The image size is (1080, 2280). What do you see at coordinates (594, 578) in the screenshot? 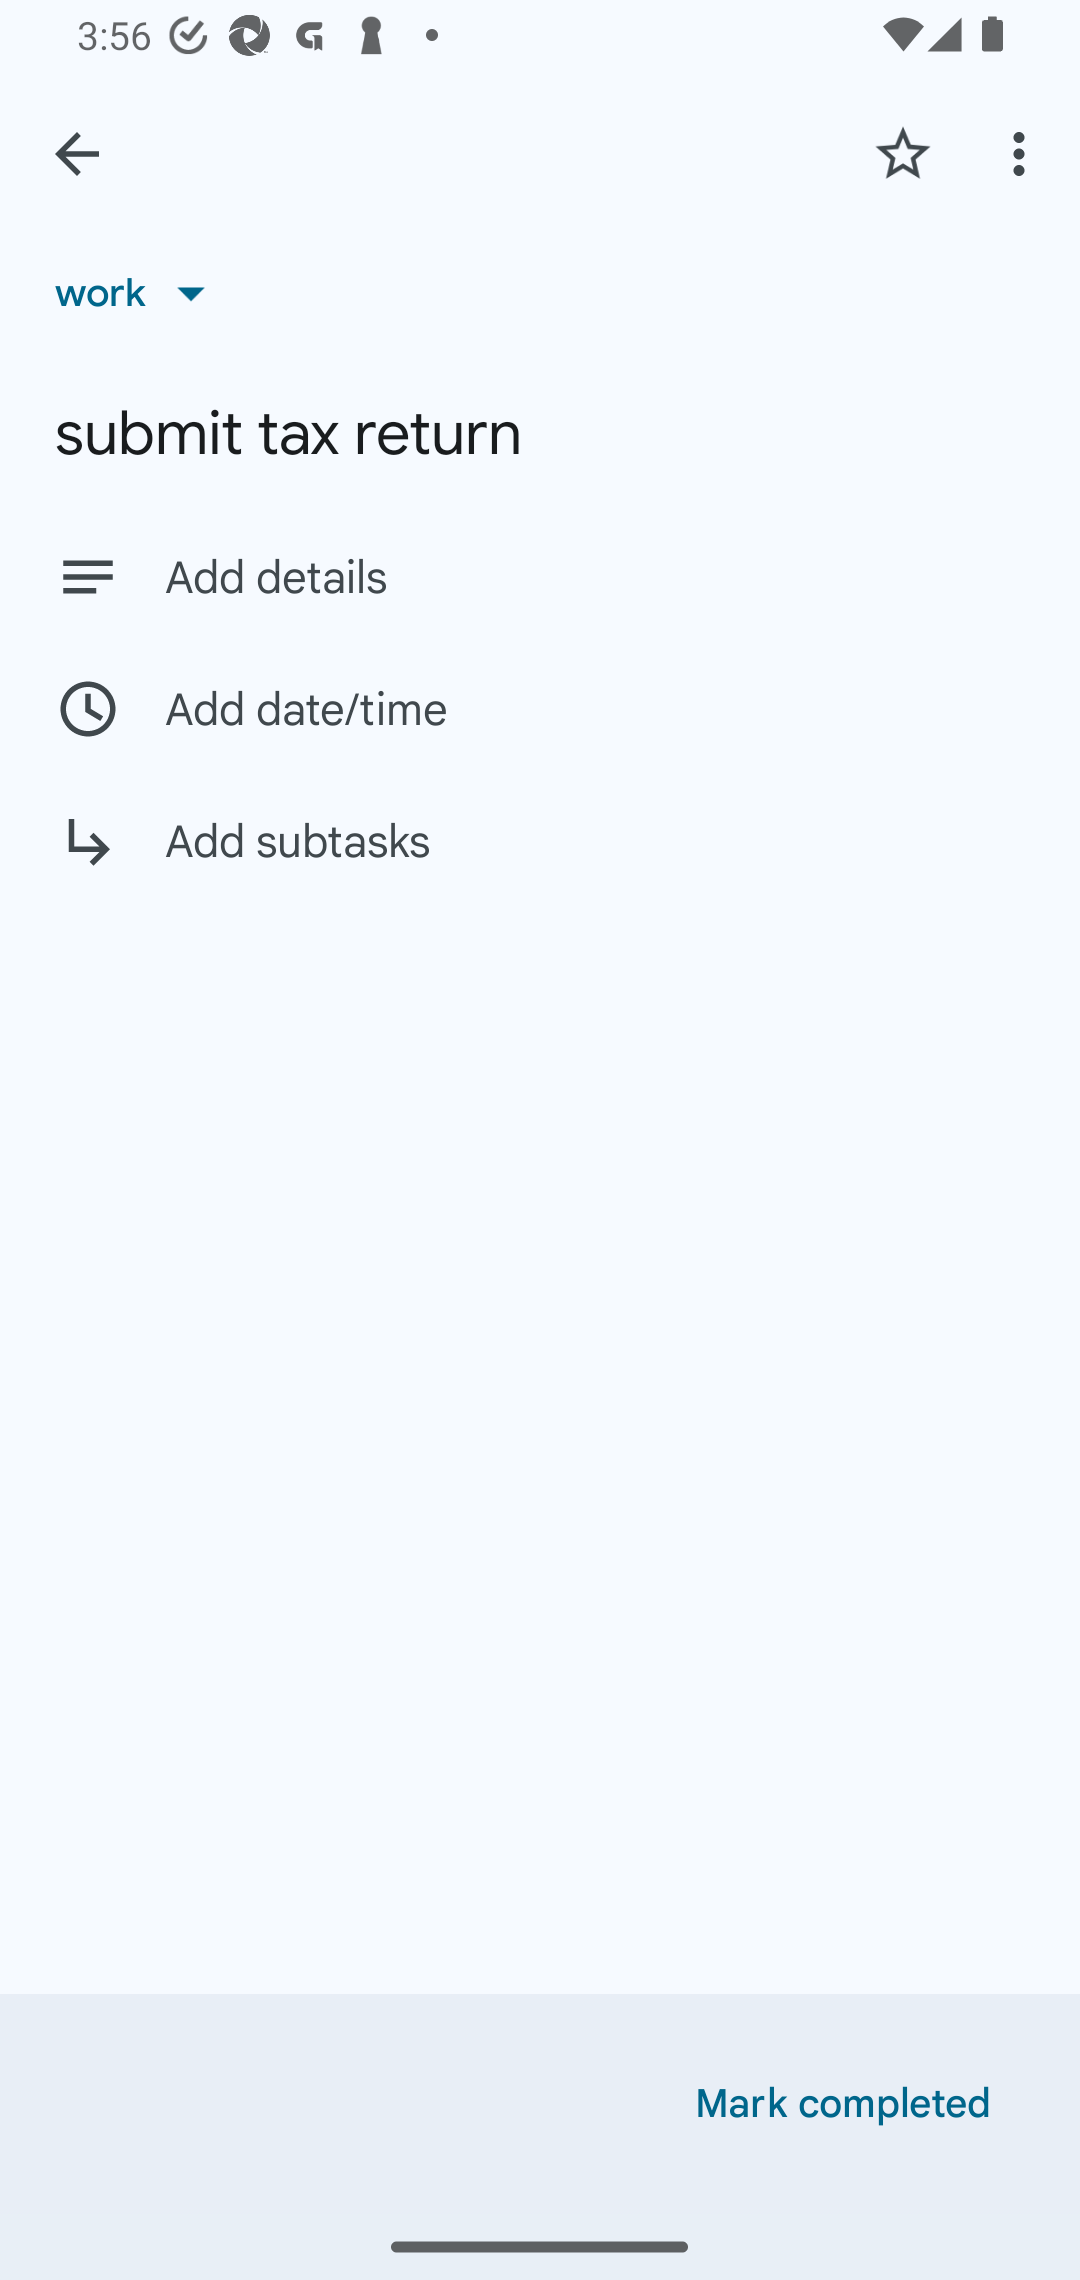
I see `Add details` at bounding box center [594, 578].